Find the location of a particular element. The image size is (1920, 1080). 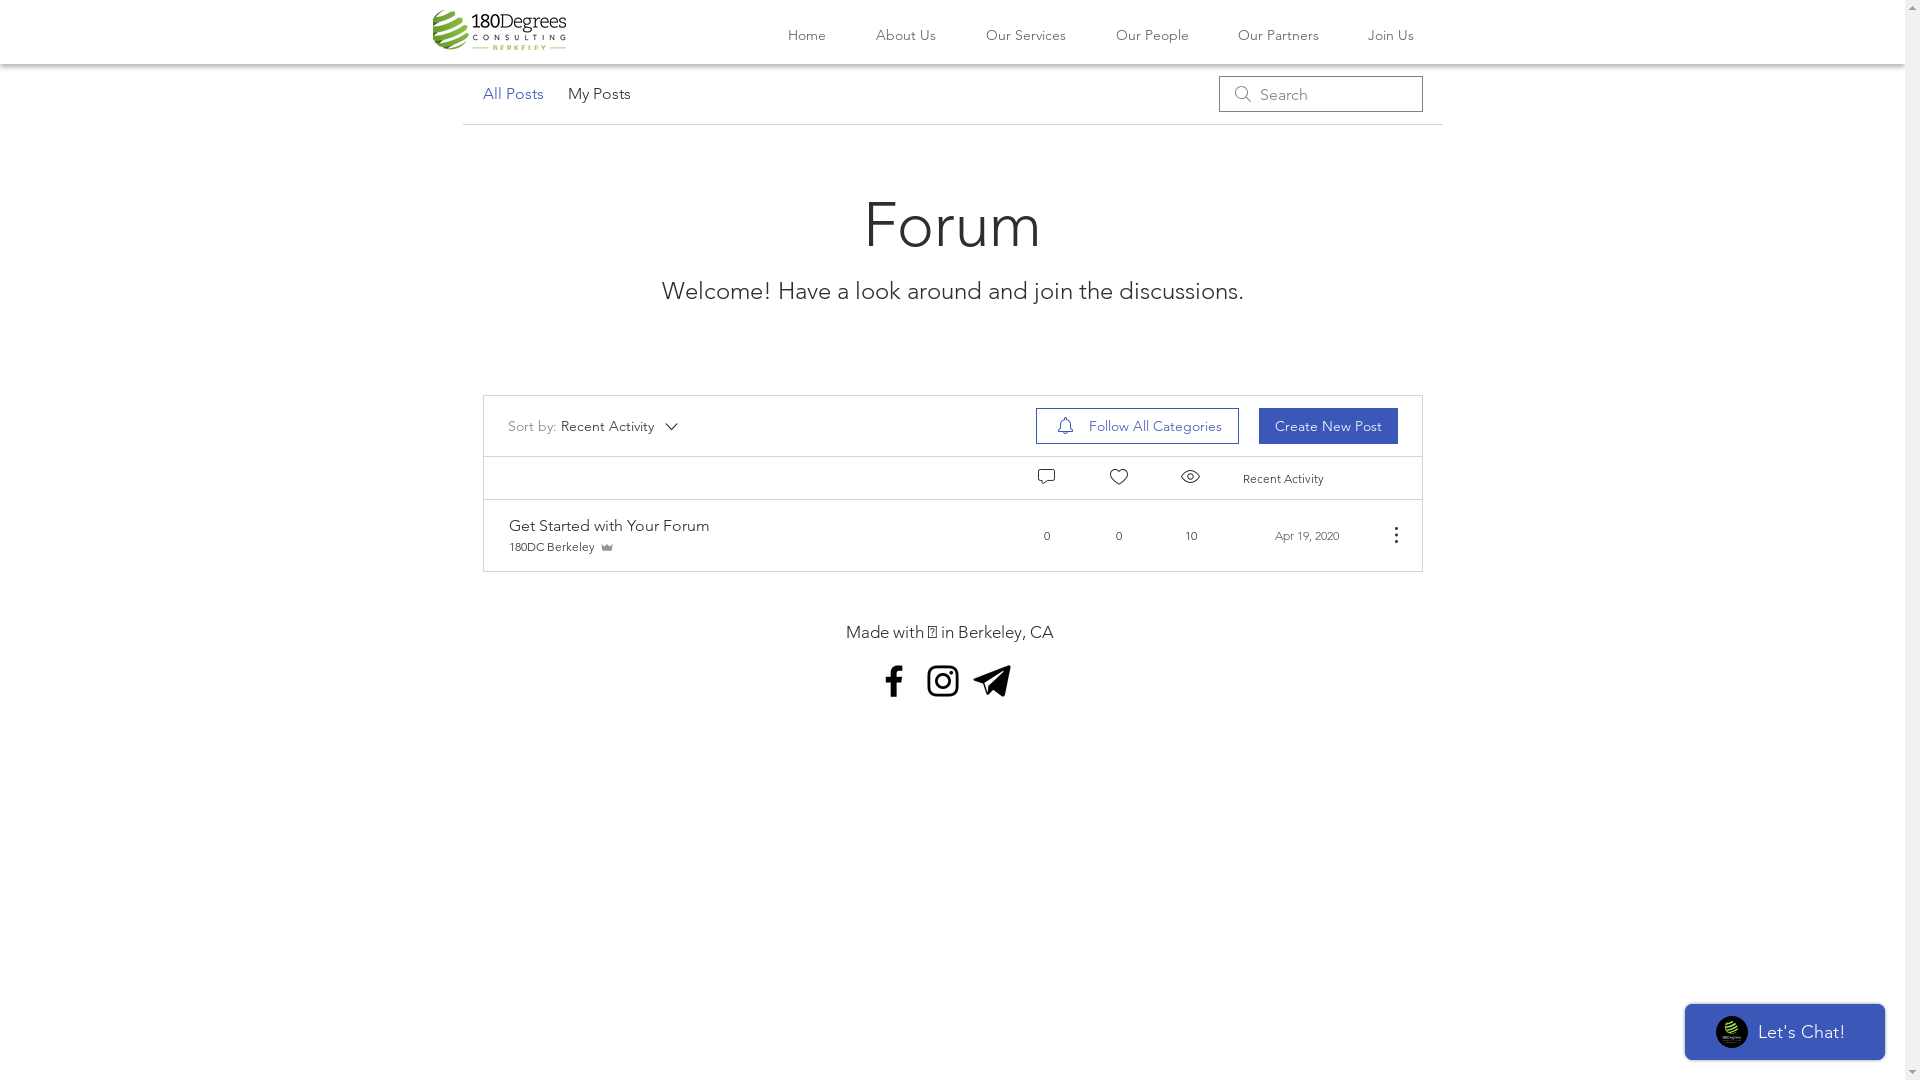

Sort by:
 Recent Activity is located at coordinates (594, 426).